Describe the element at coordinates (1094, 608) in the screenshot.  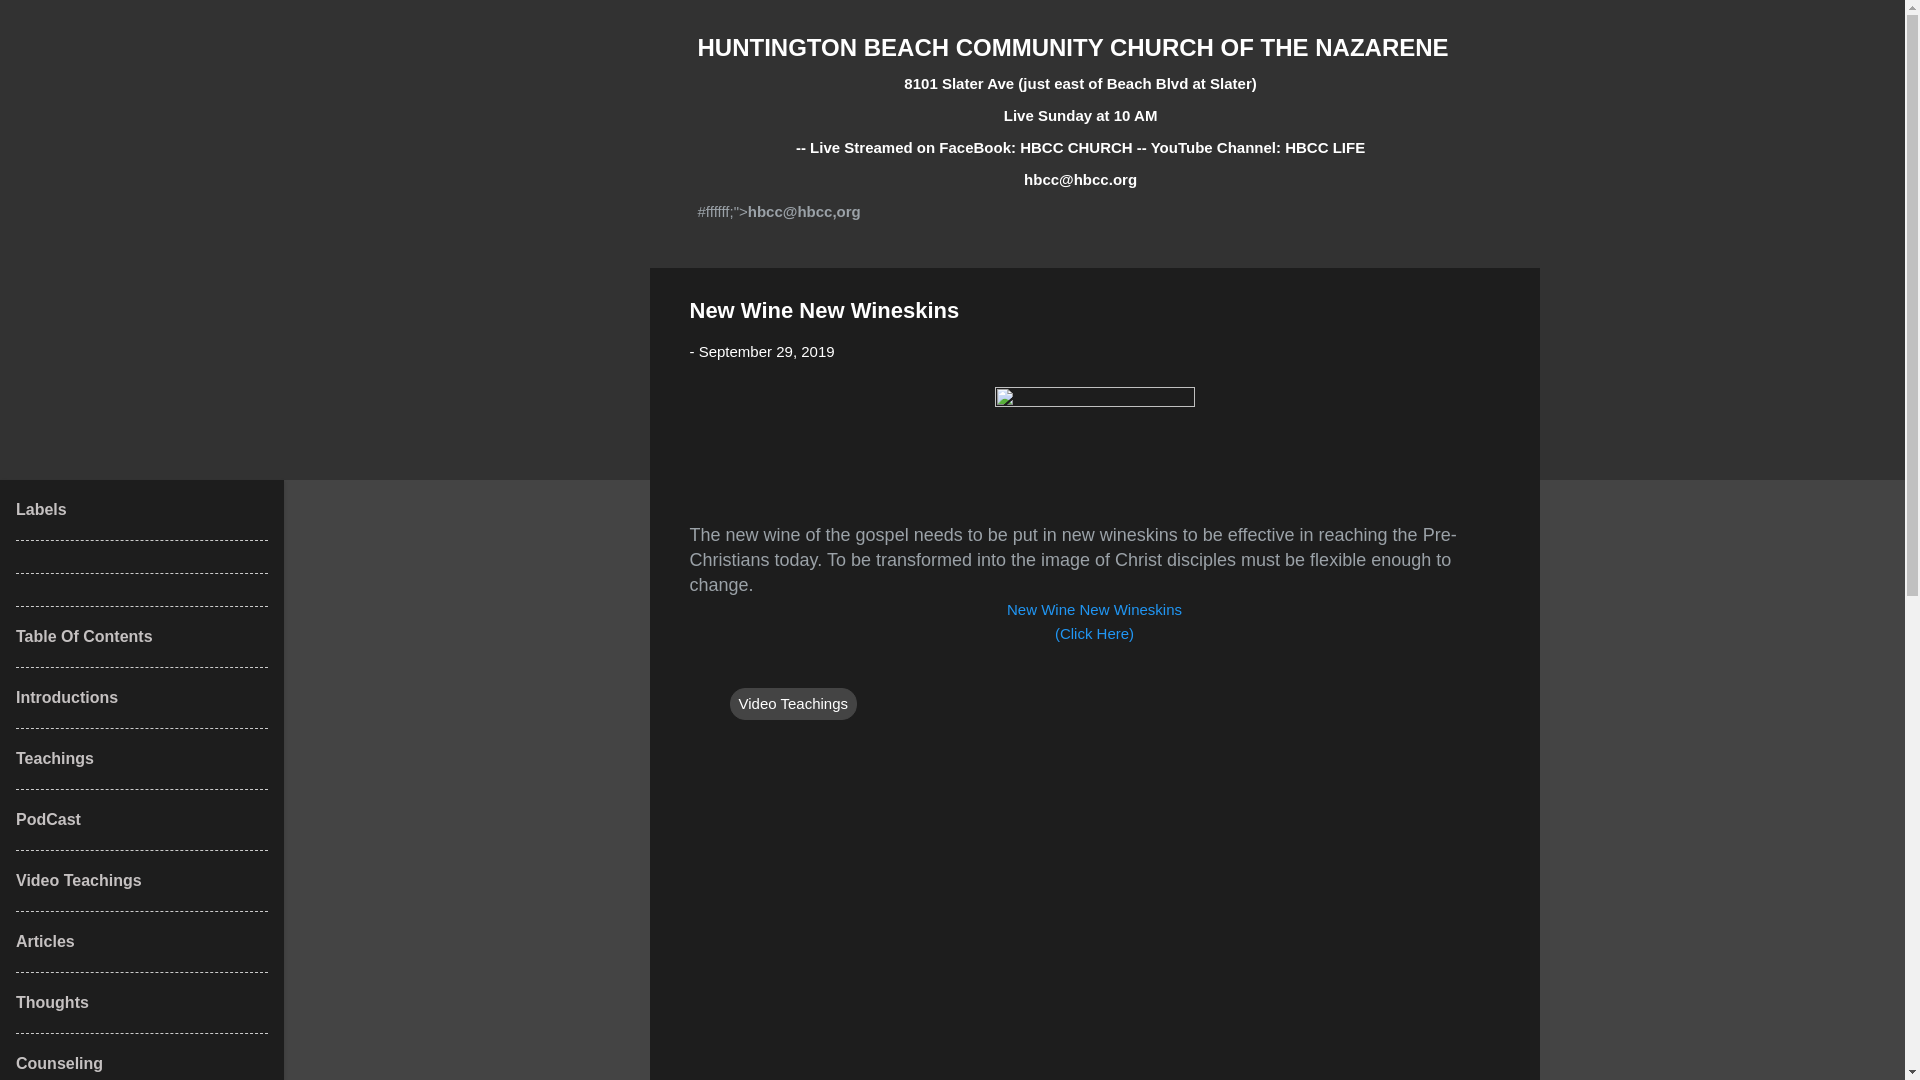
I see `New Wine New Wineskins` at that location.